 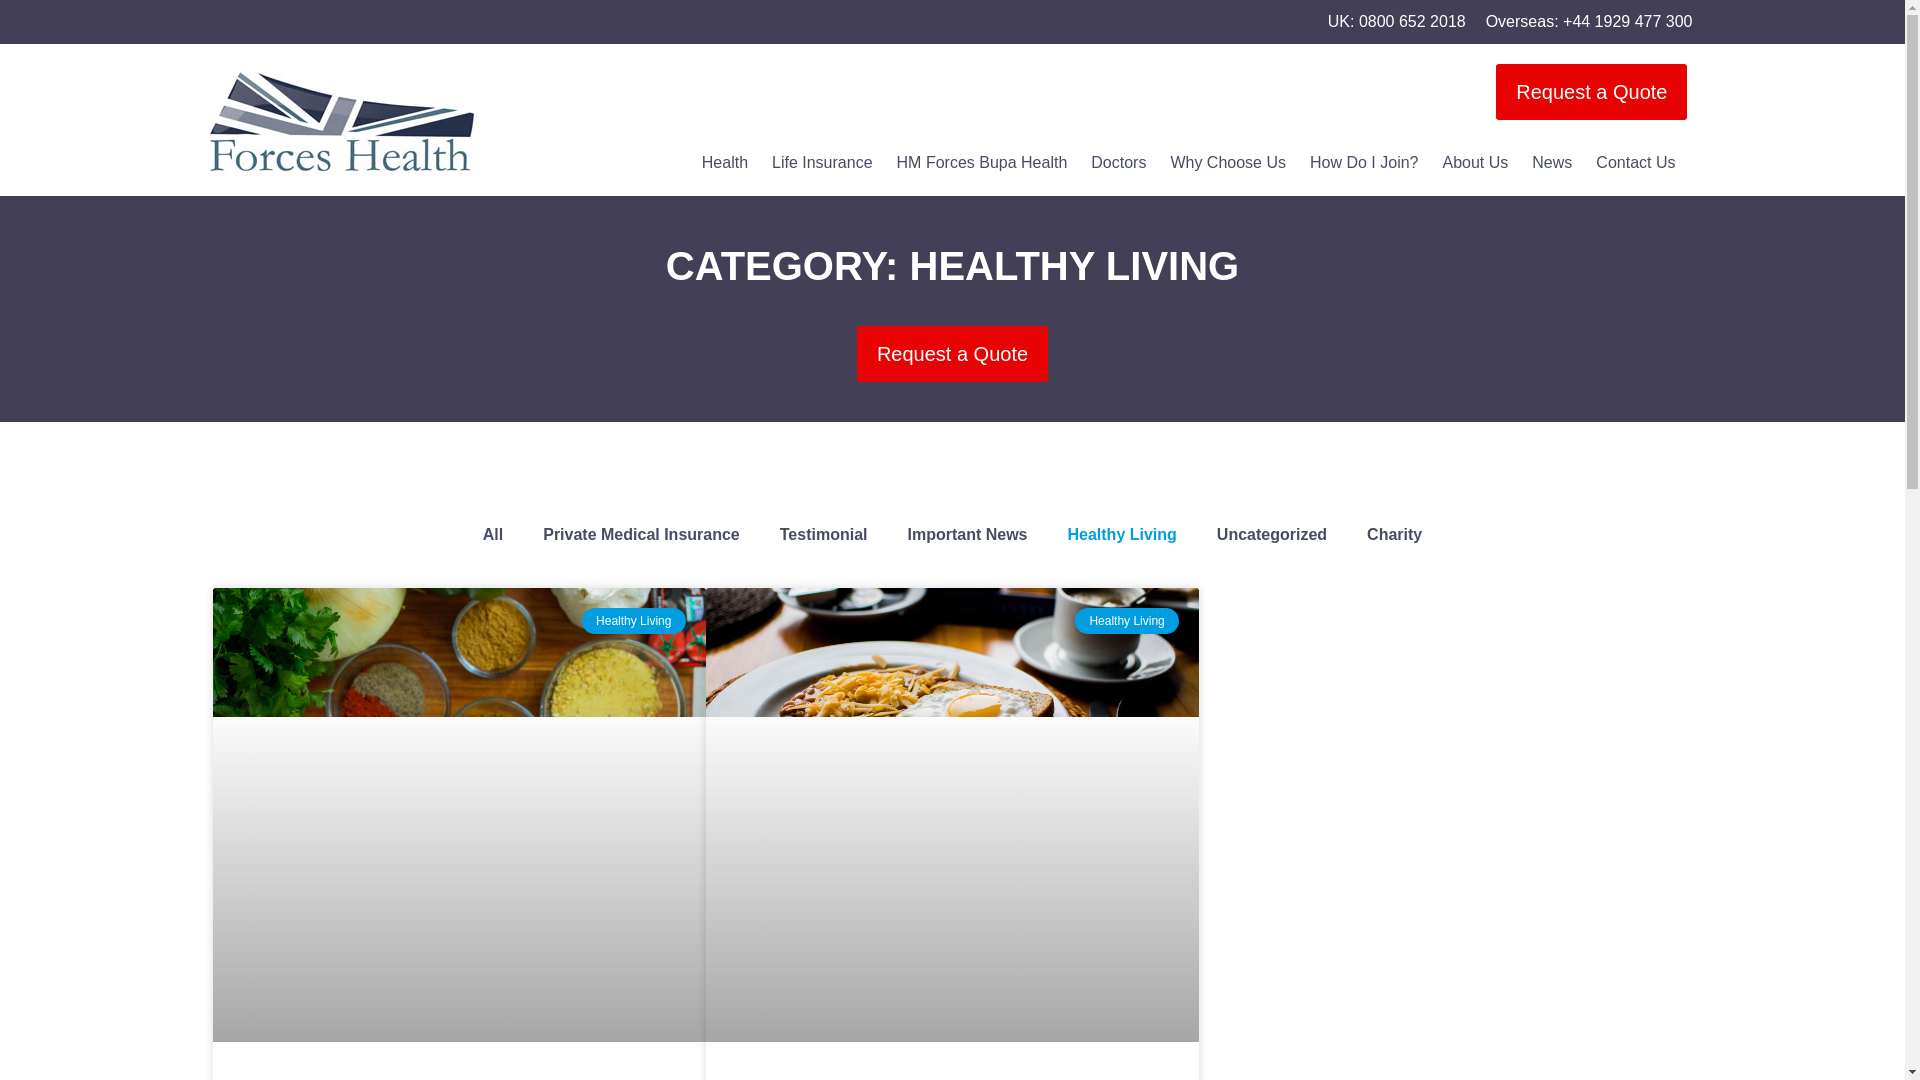 What do you see at coordinates (1272, 536) in the screenshot?
I see `Uncategorized` at bounding box center [1272, 536].